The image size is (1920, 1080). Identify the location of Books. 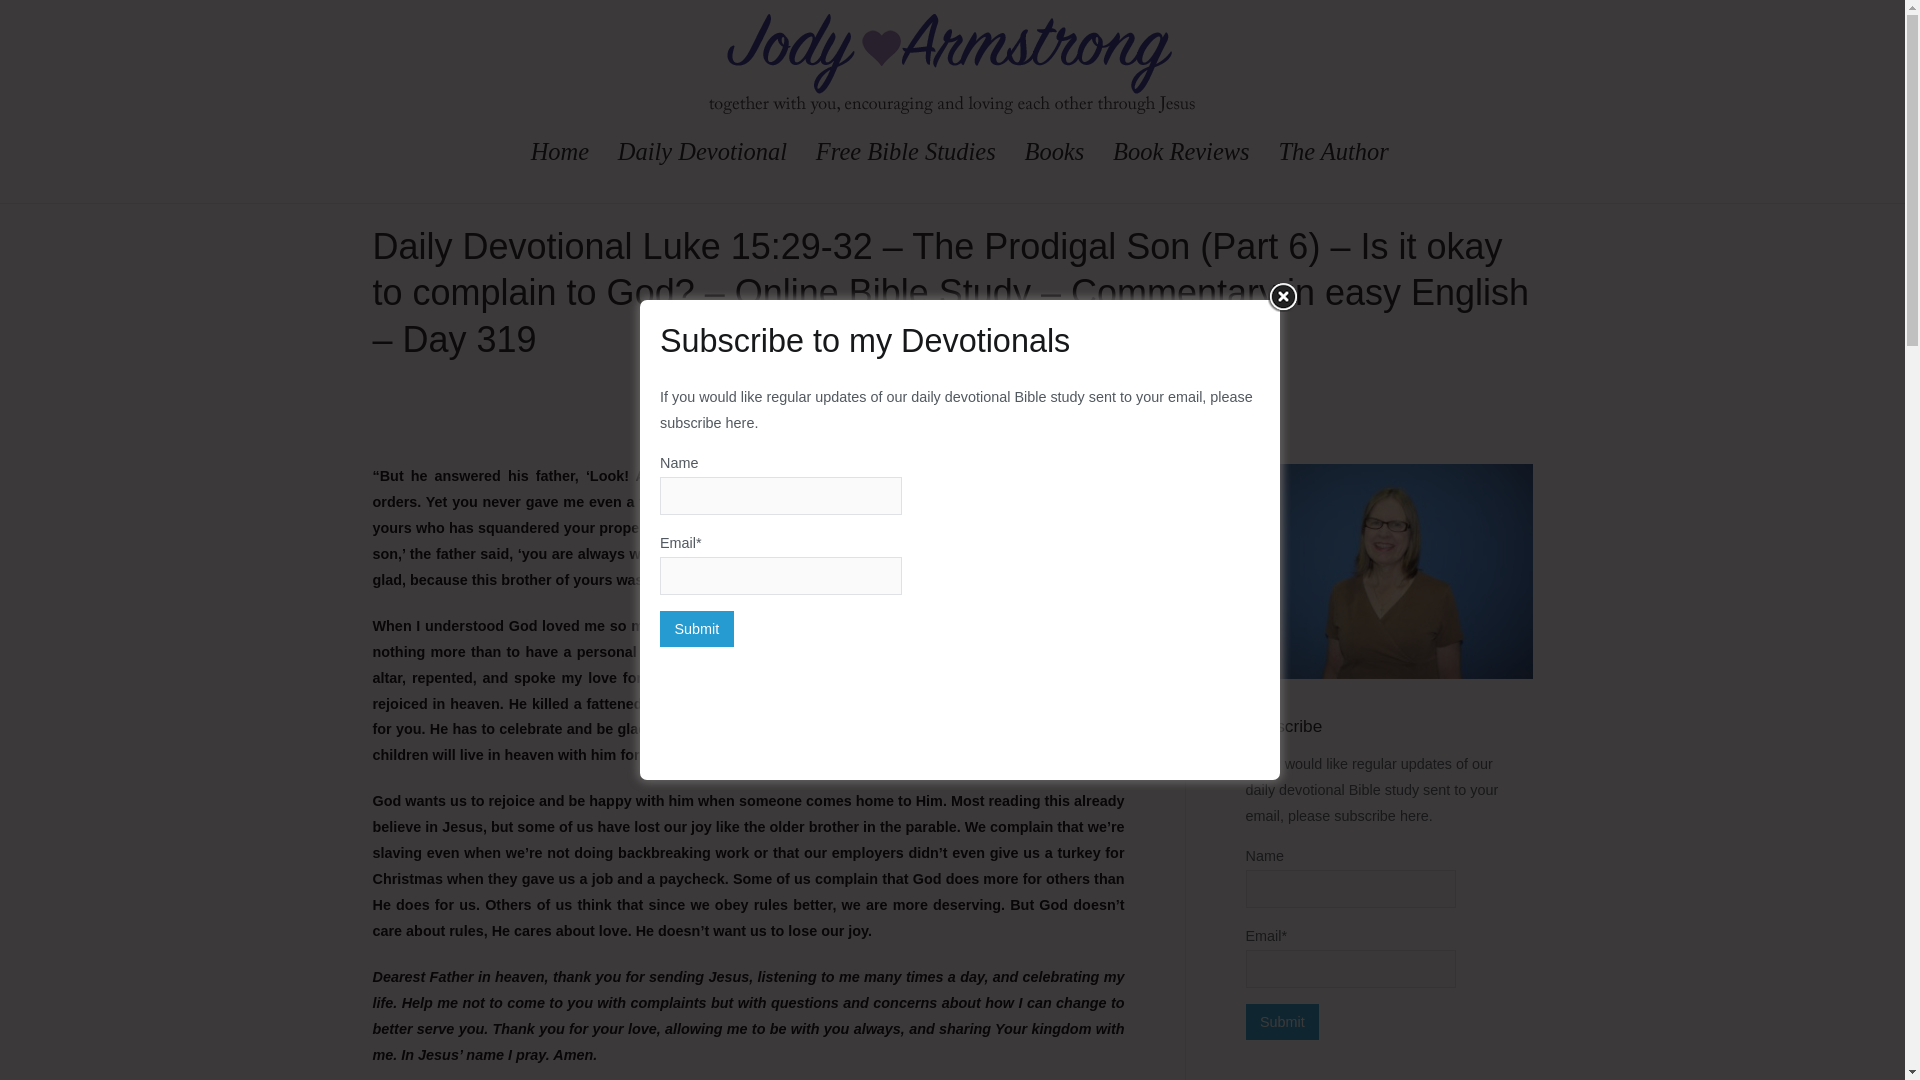
(1054, 151).